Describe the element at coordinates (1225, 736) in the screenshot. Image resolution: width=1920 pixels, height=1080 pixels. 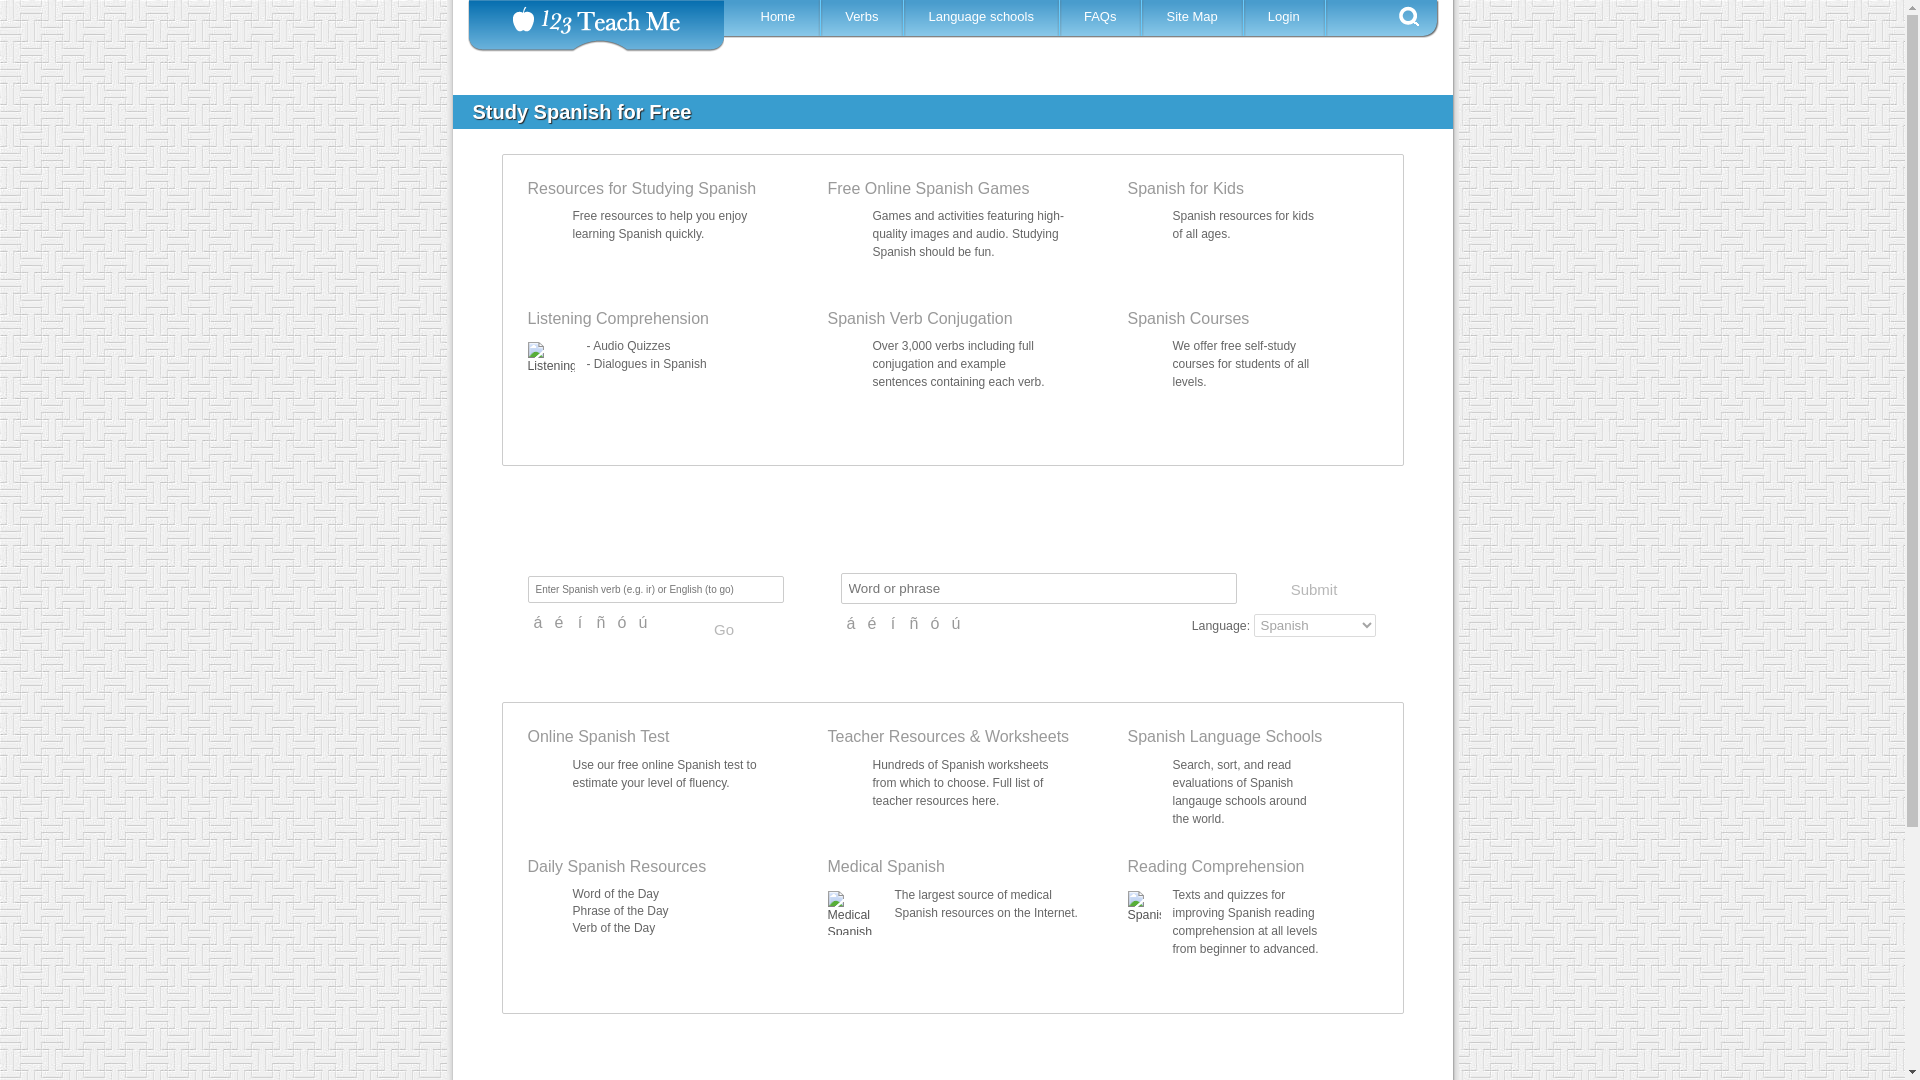
I see `Spanish Language Schools` at that location.